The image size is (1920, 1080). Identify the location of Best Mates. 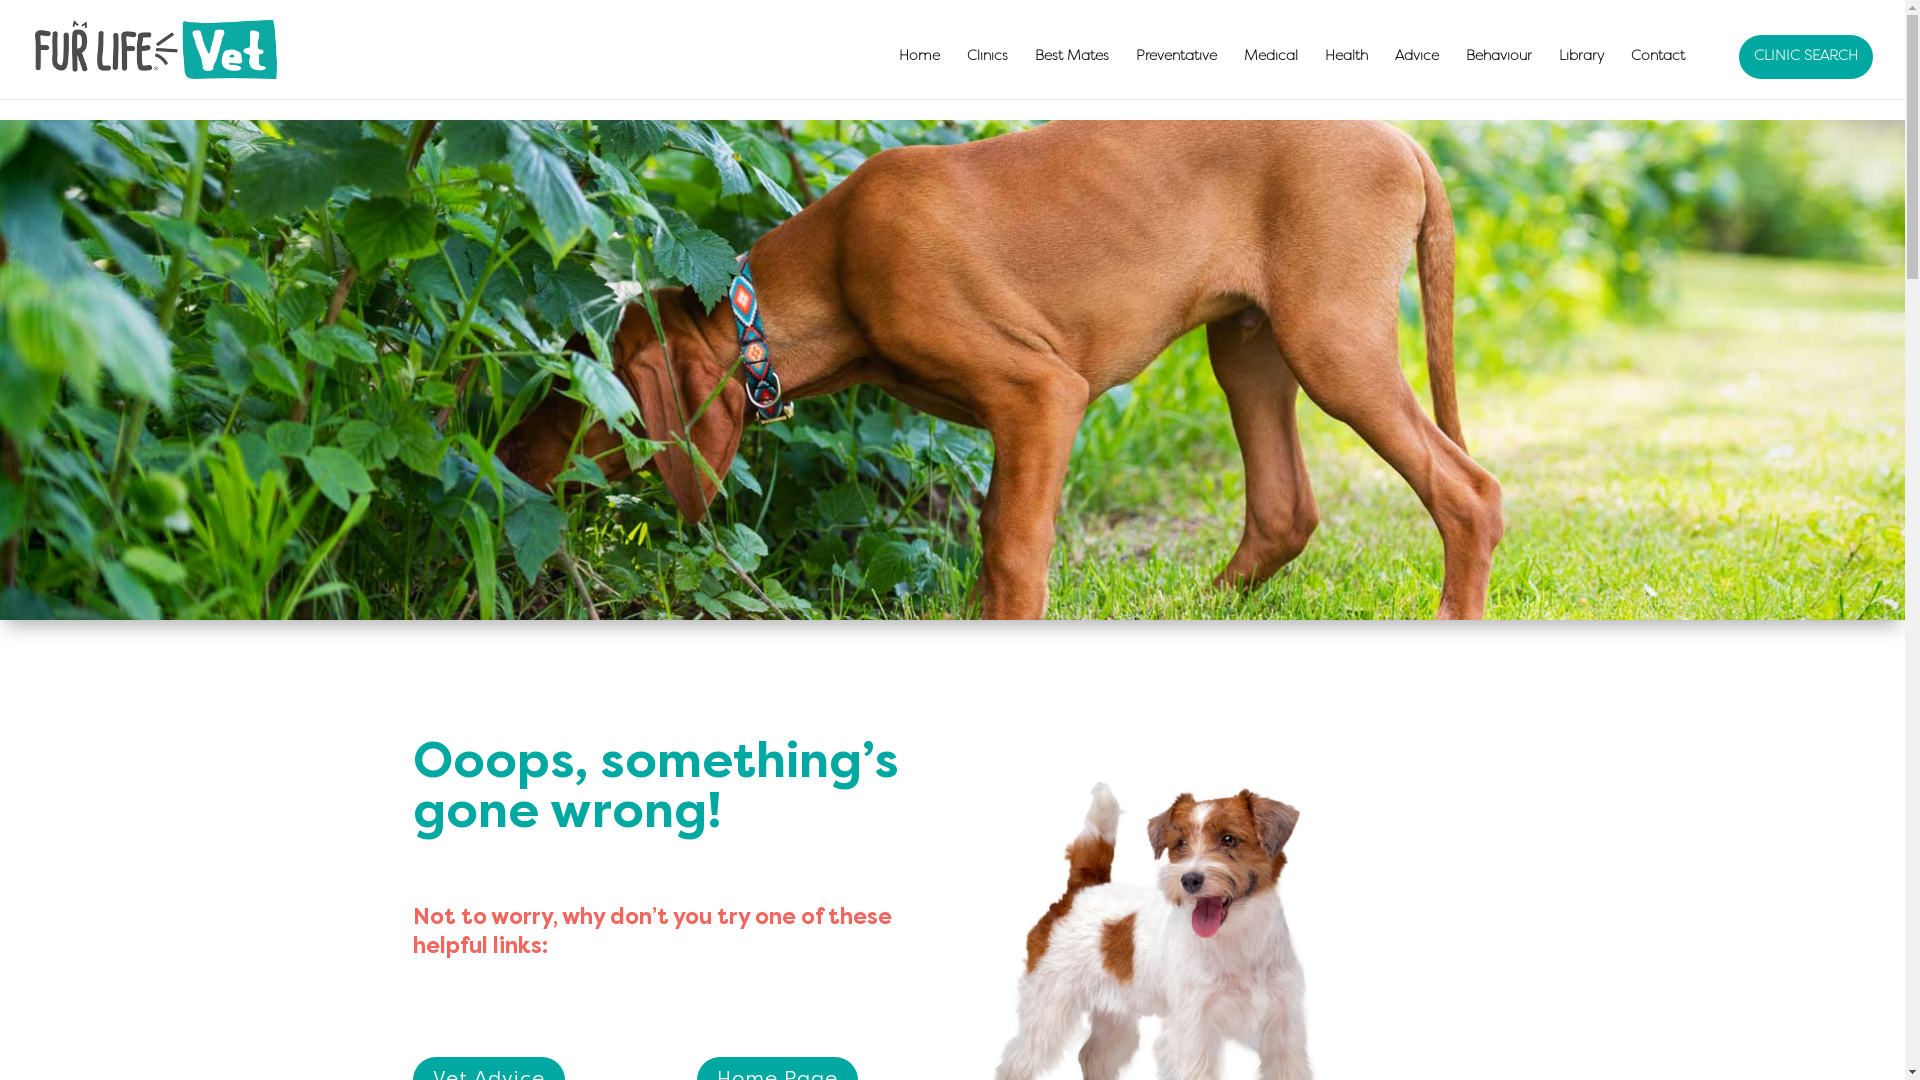
(1072, 74).